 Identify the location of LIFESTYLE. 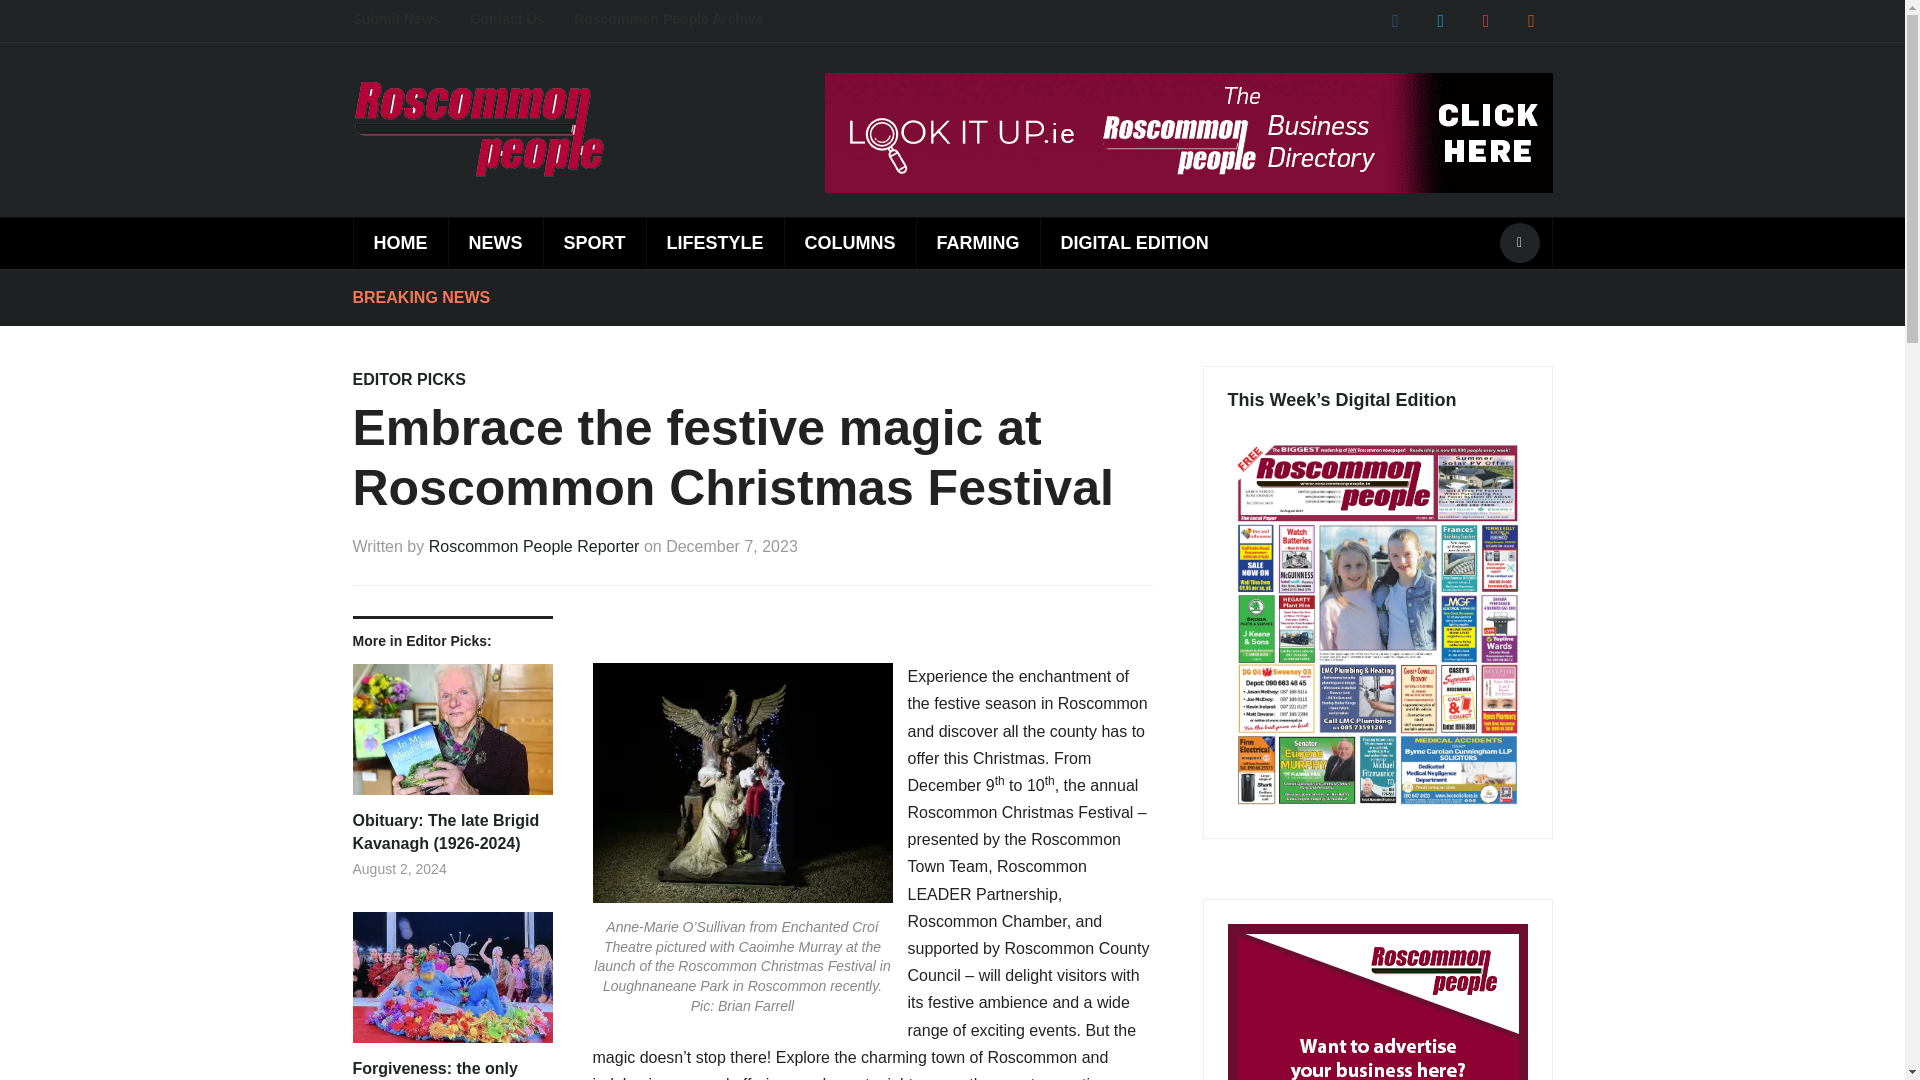
(714, 243).